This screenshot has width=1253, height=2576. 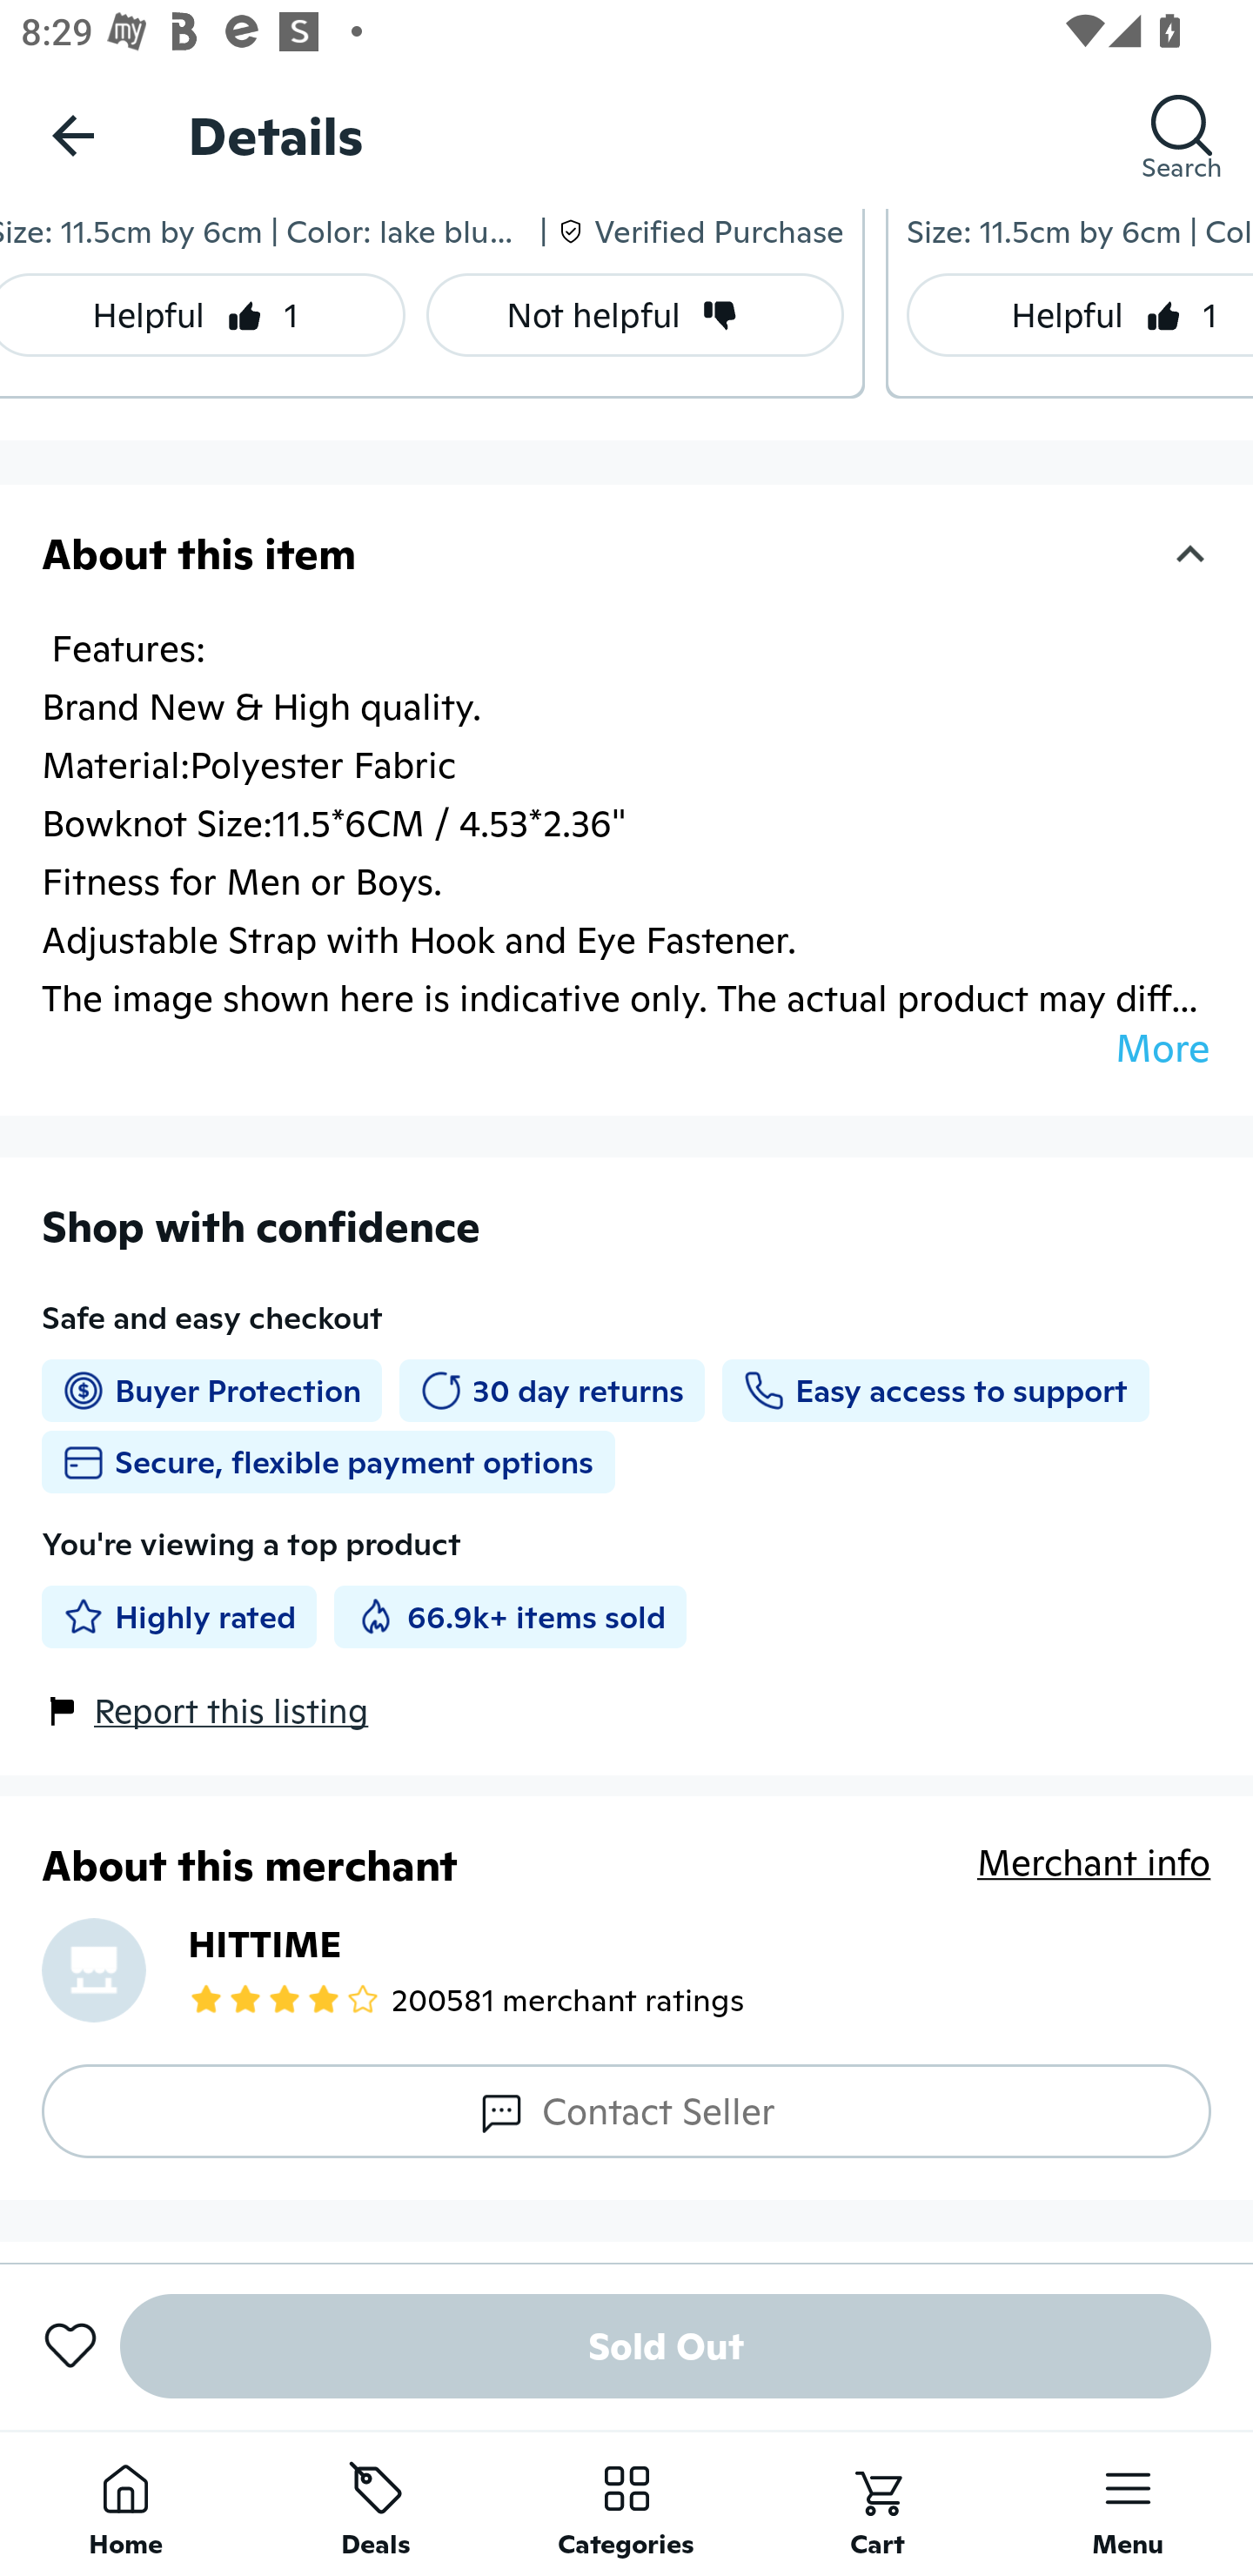 What do you see at coordinates (935, 1391) in the screenshot?
I see `Easy access to support` at bounding box center [935, 1391].